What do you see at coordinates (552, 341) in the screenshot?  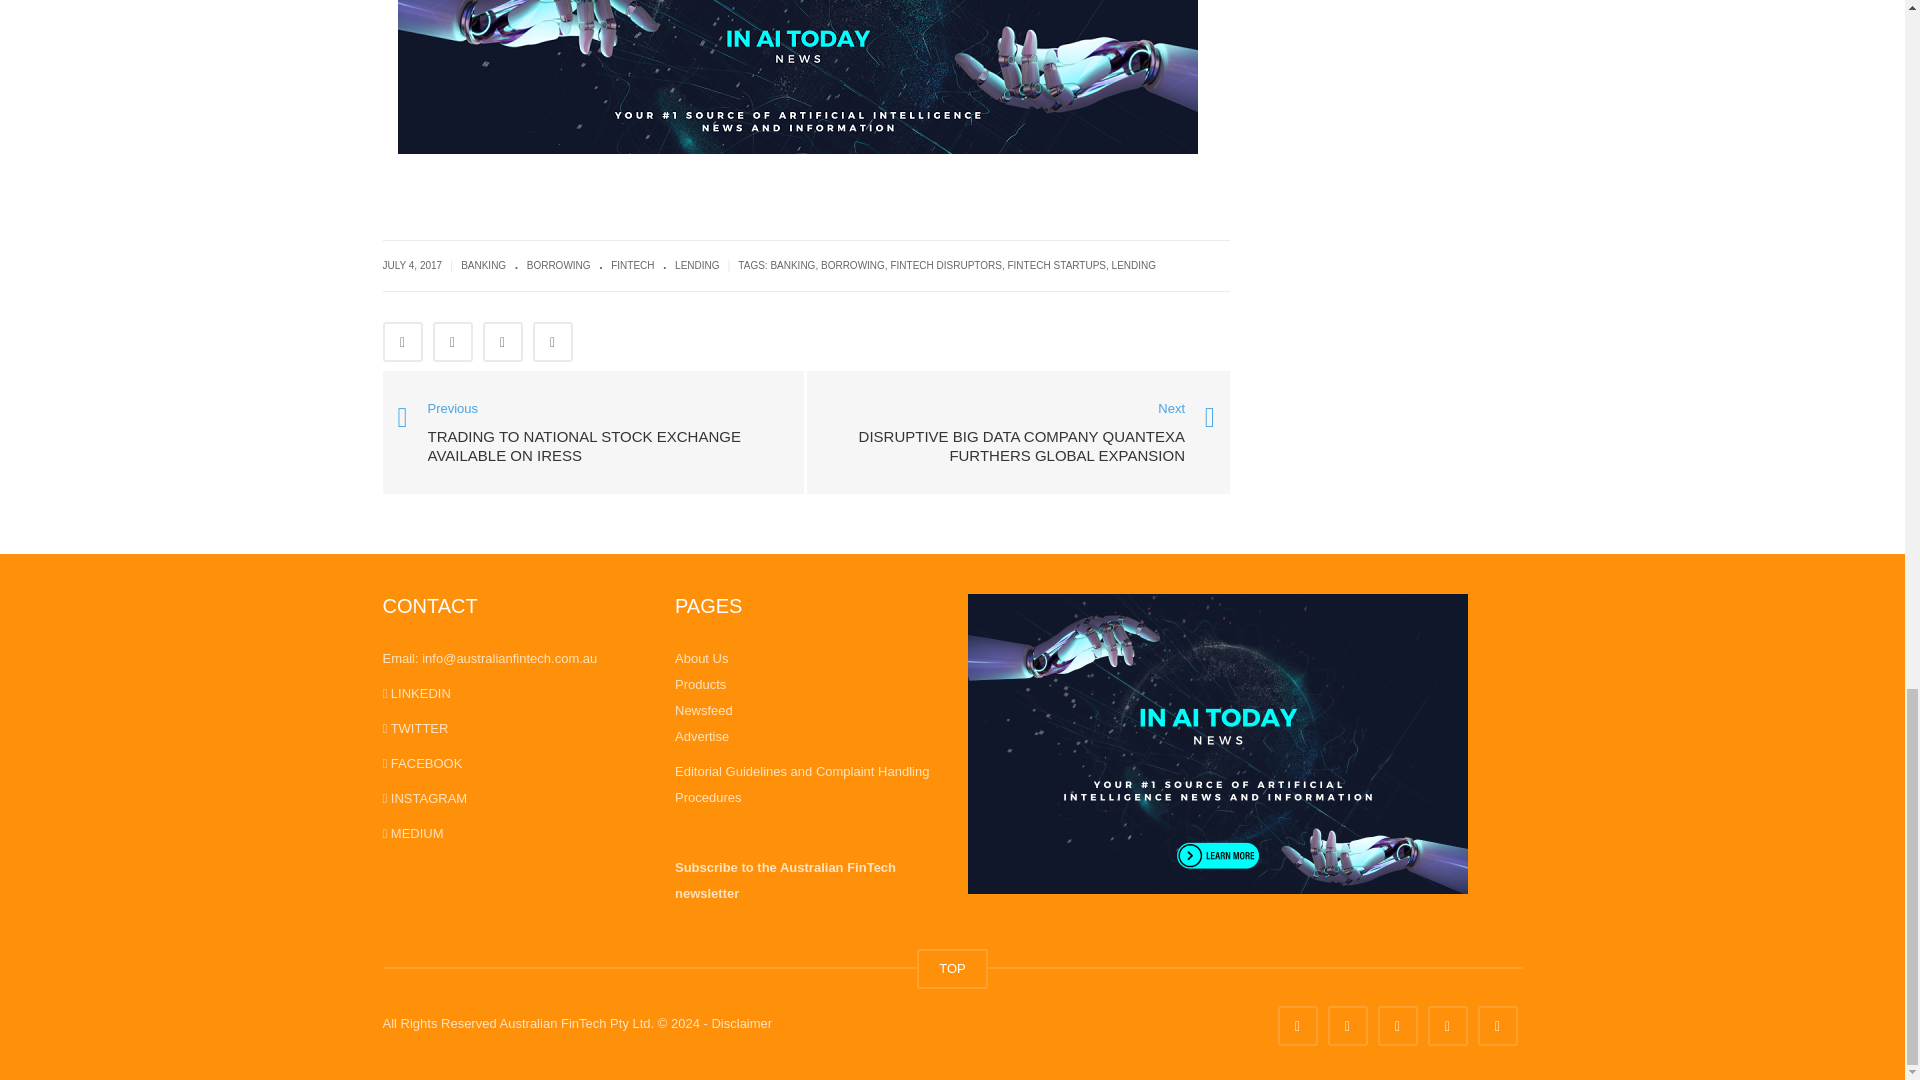 I see `Email this` at bounding box center [552, 341].